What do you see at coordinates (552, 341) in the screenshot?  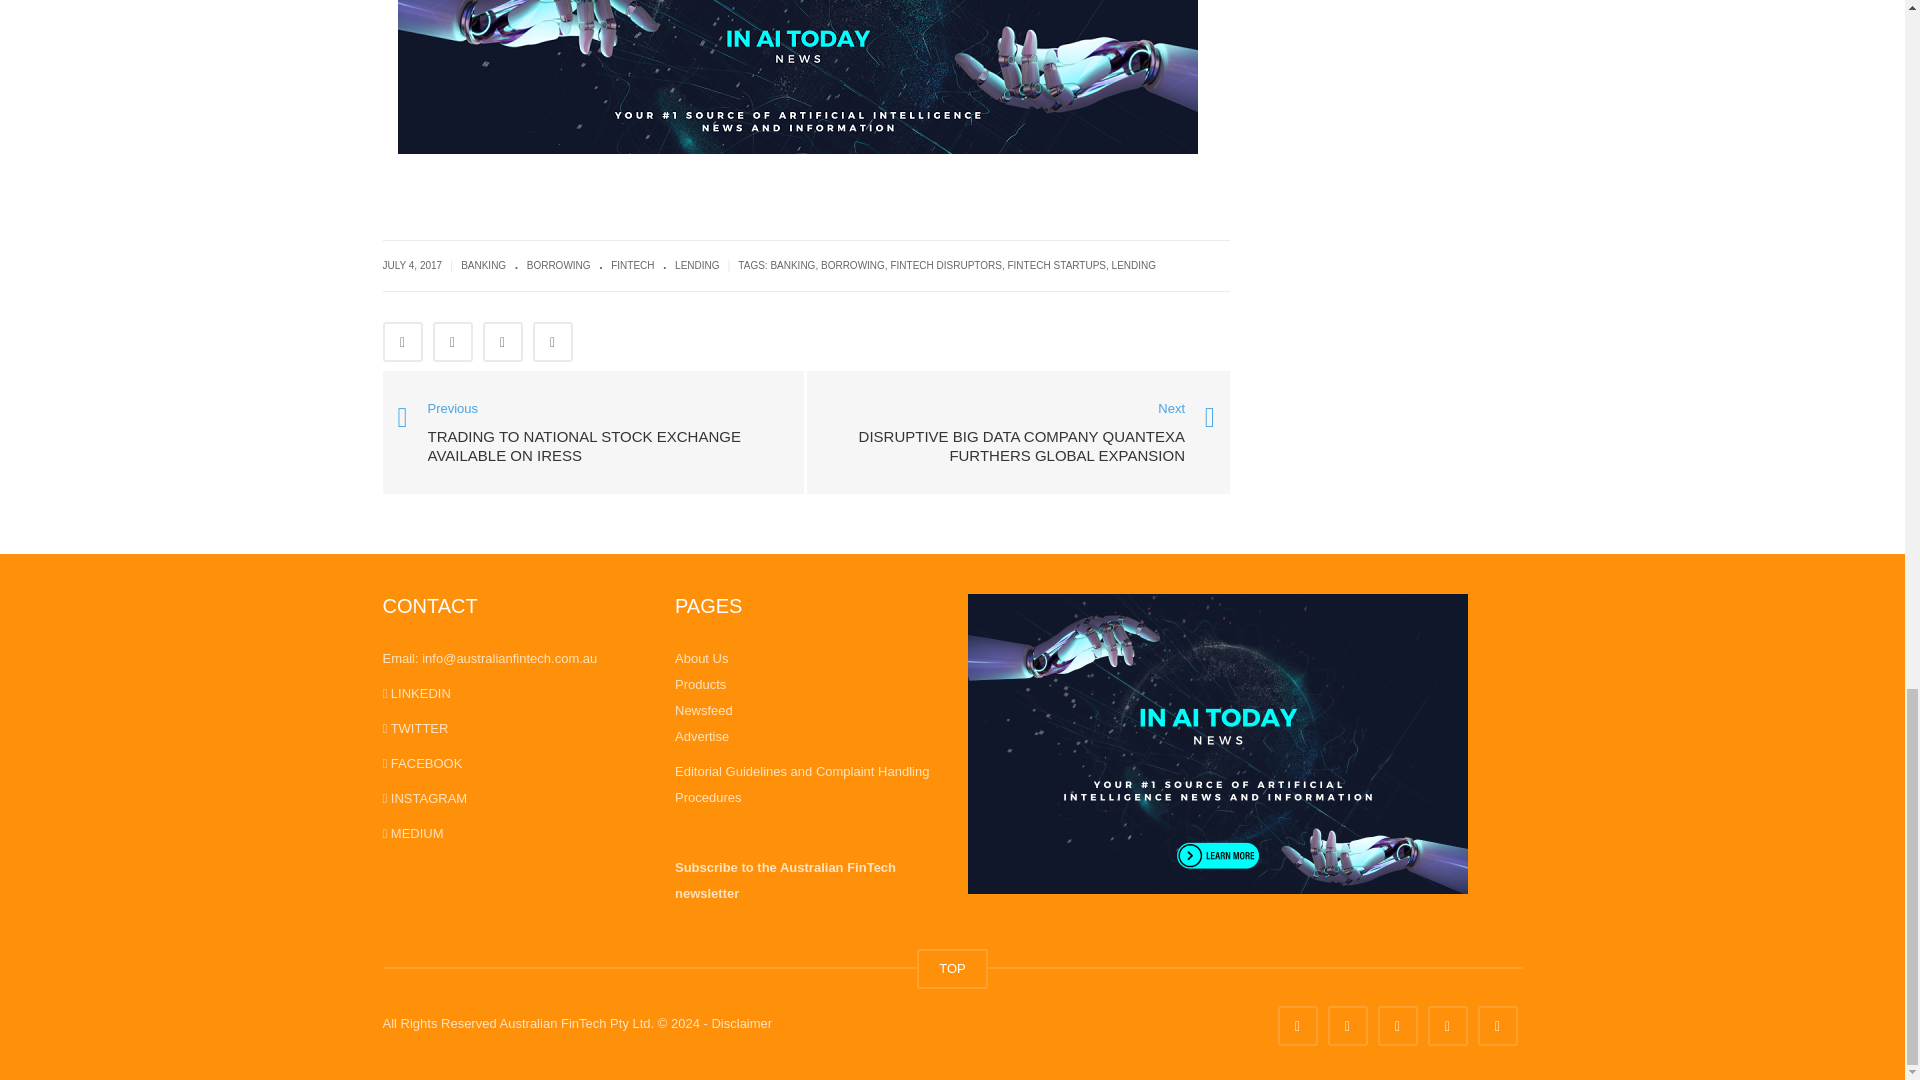 I see `Email this` at bounding box center [552, 341].